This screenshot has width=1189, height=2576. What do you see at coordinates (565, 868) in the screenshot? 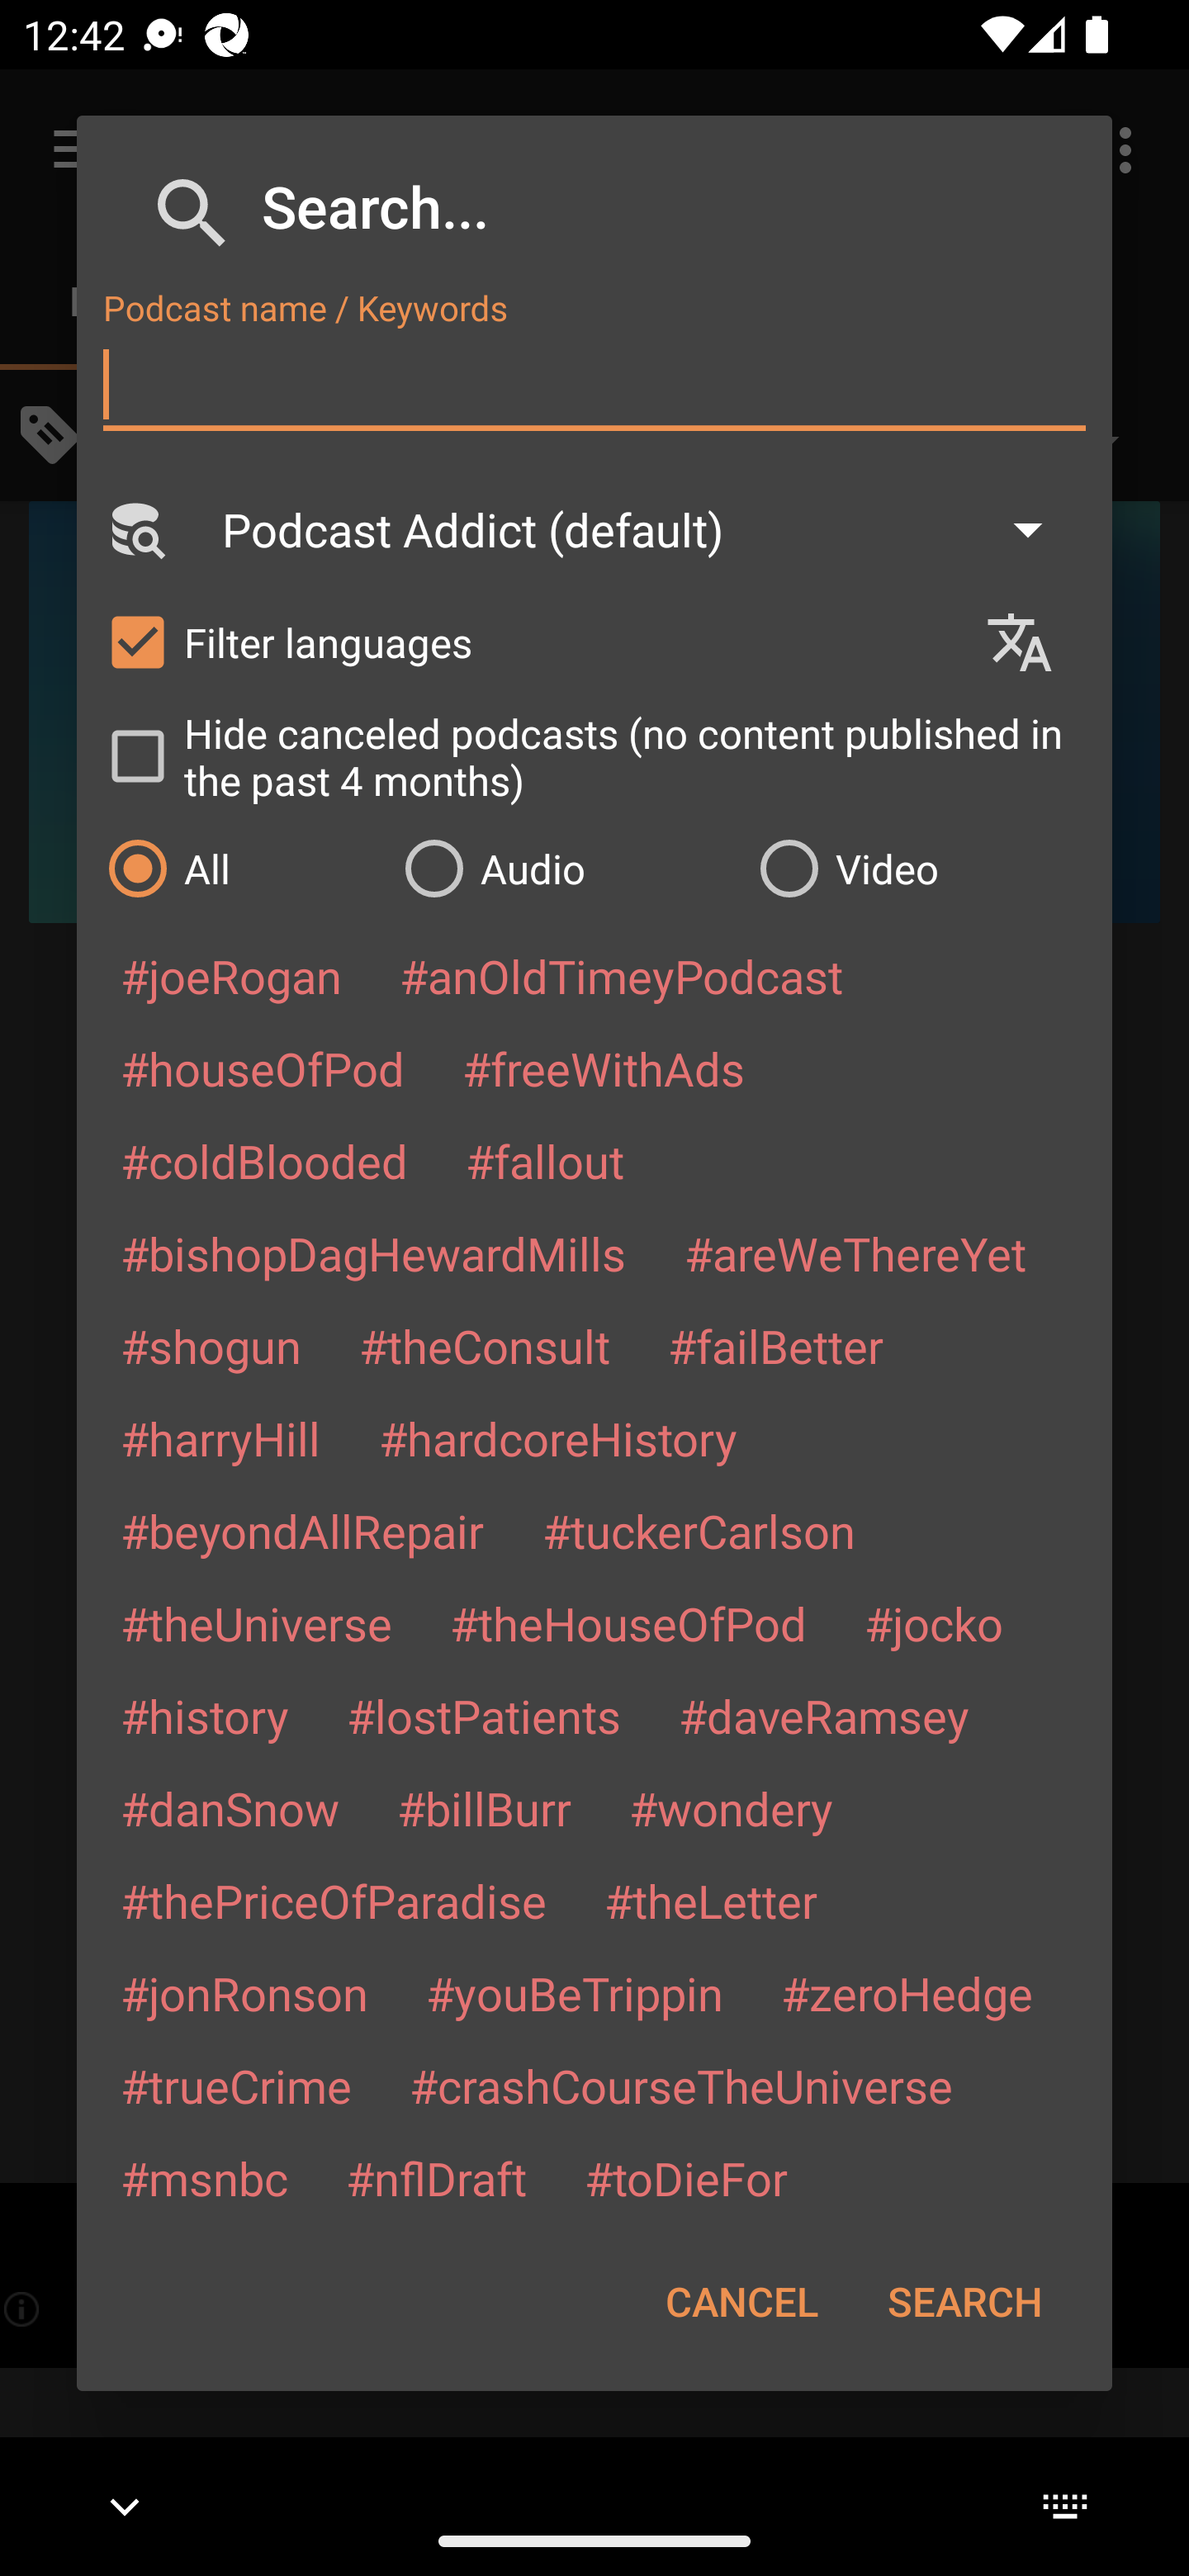
I see `Audio` at bounding box center [565, 868].